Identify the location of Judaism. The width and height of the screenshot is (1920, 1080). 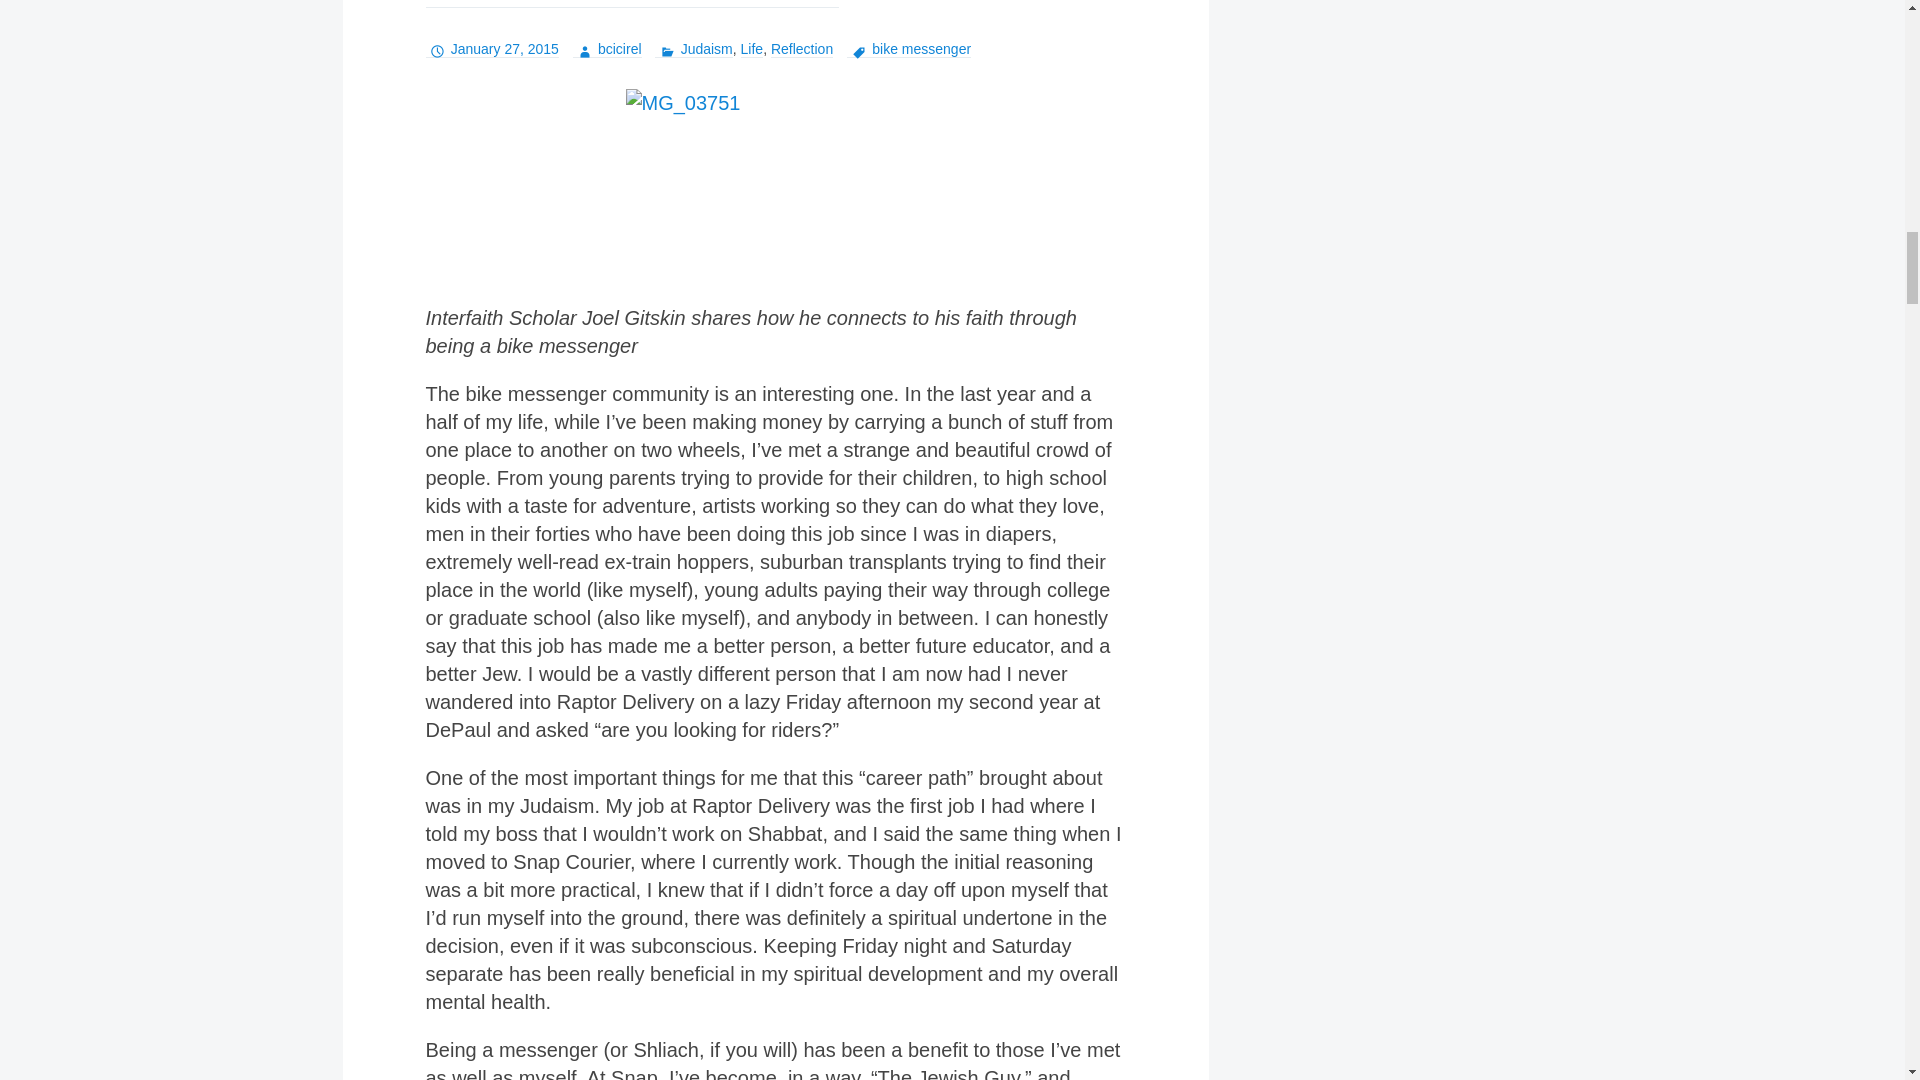
(692, 50).